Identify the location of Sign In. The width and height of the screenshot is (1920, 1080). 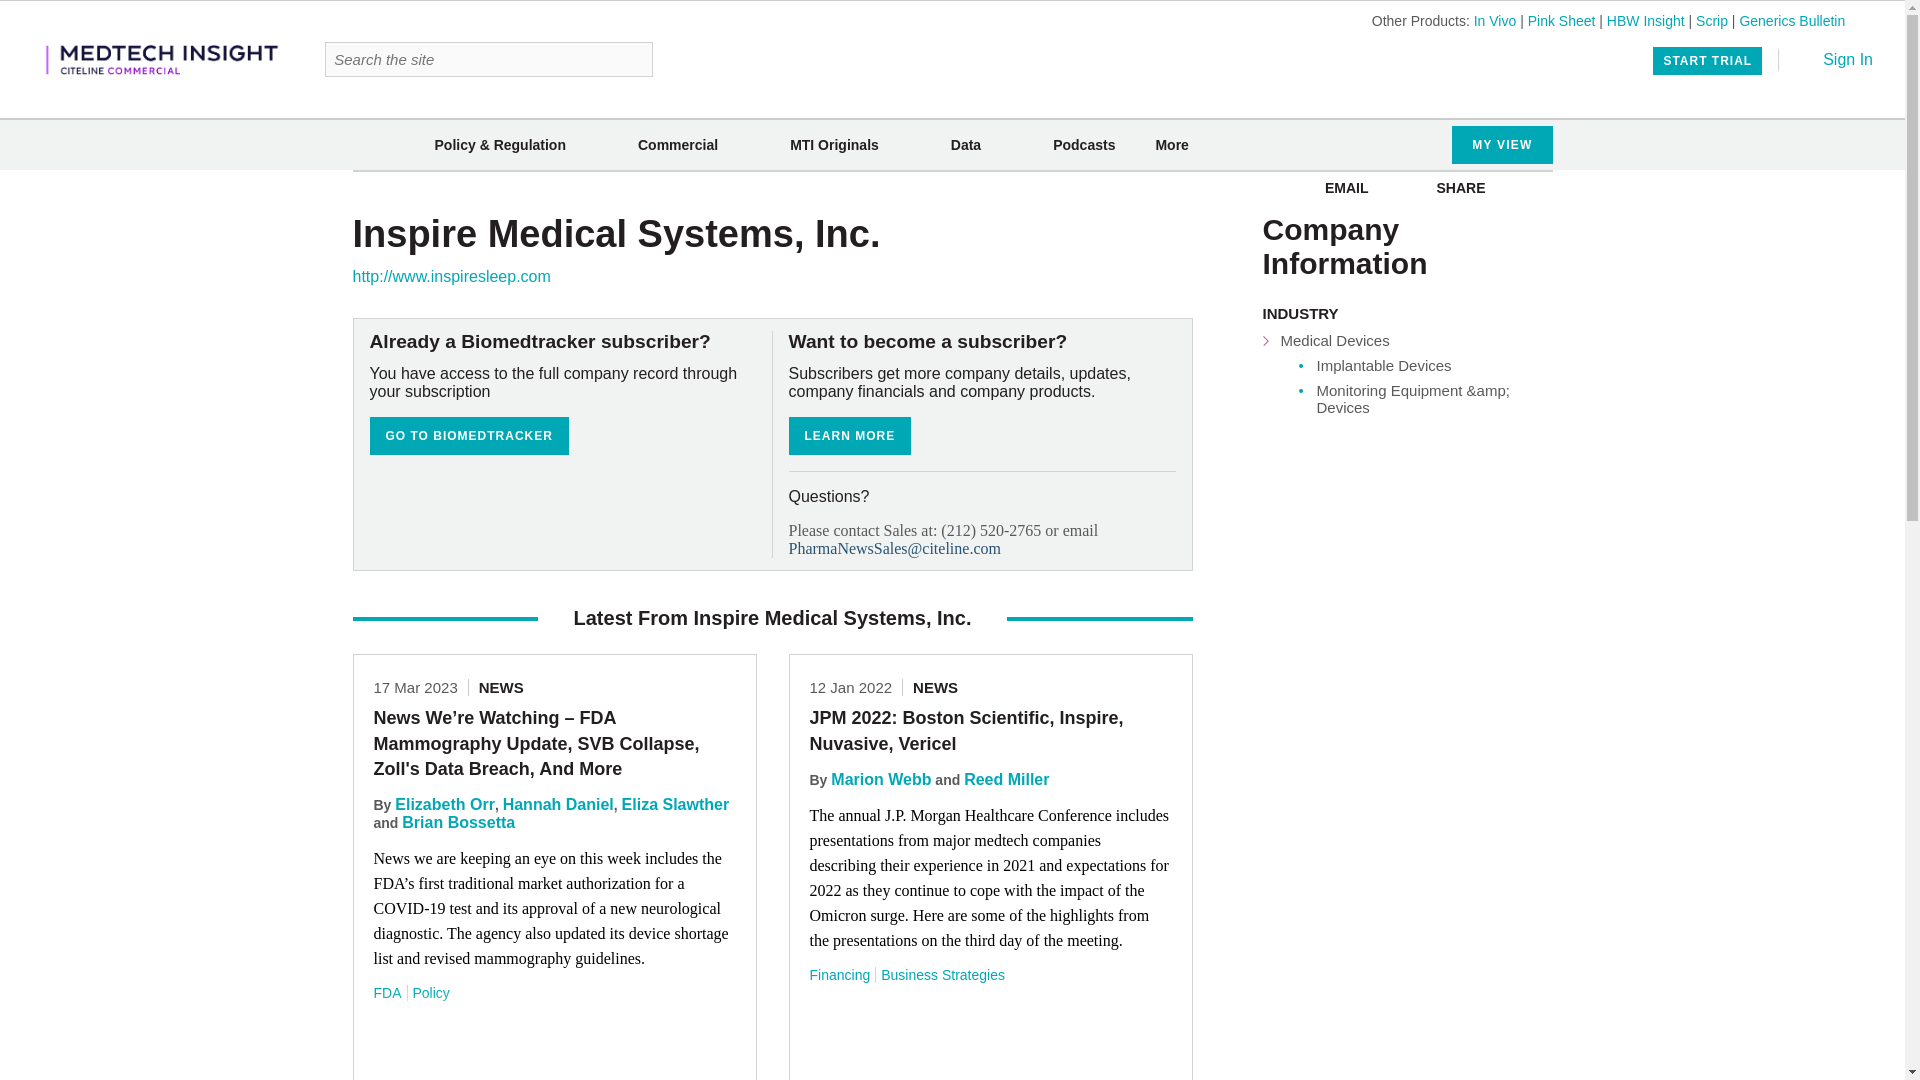
(1834, 59).